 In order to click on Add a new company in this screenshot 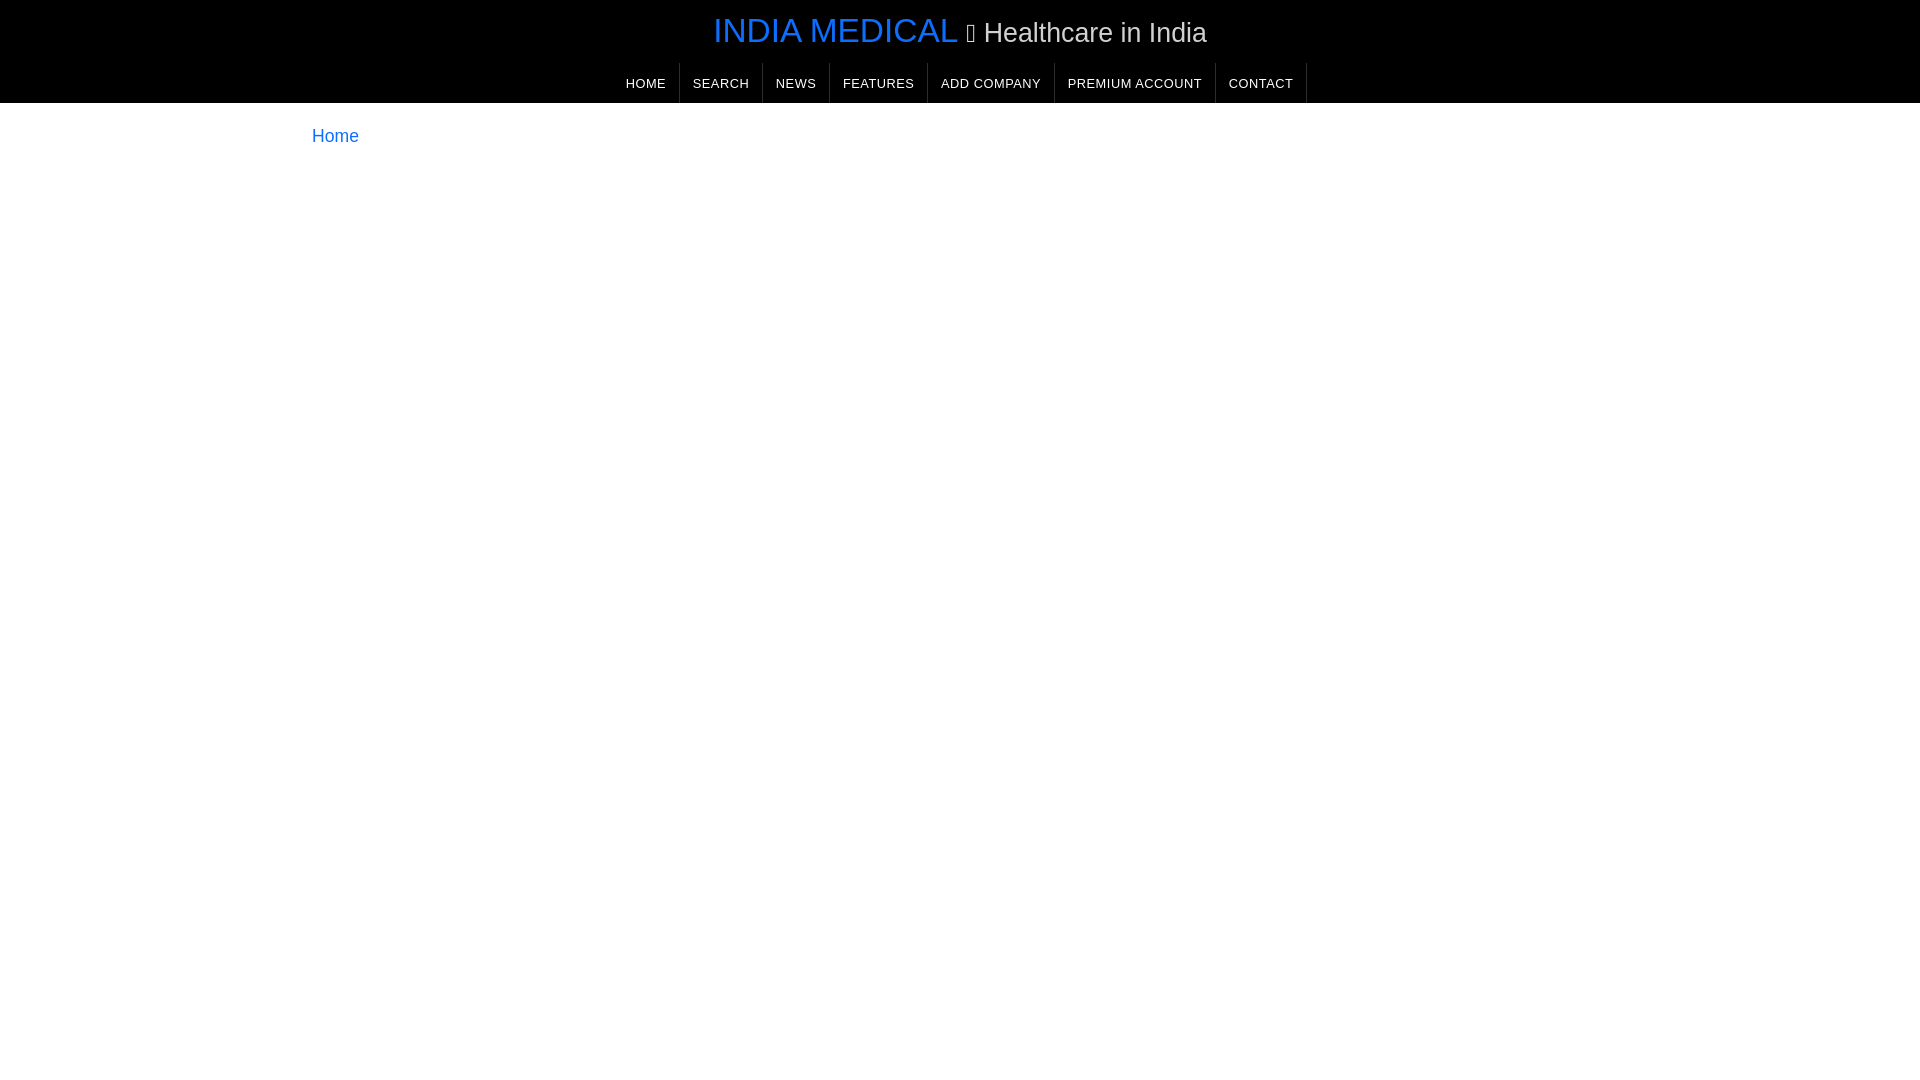, I will do `click(990, 82)`.